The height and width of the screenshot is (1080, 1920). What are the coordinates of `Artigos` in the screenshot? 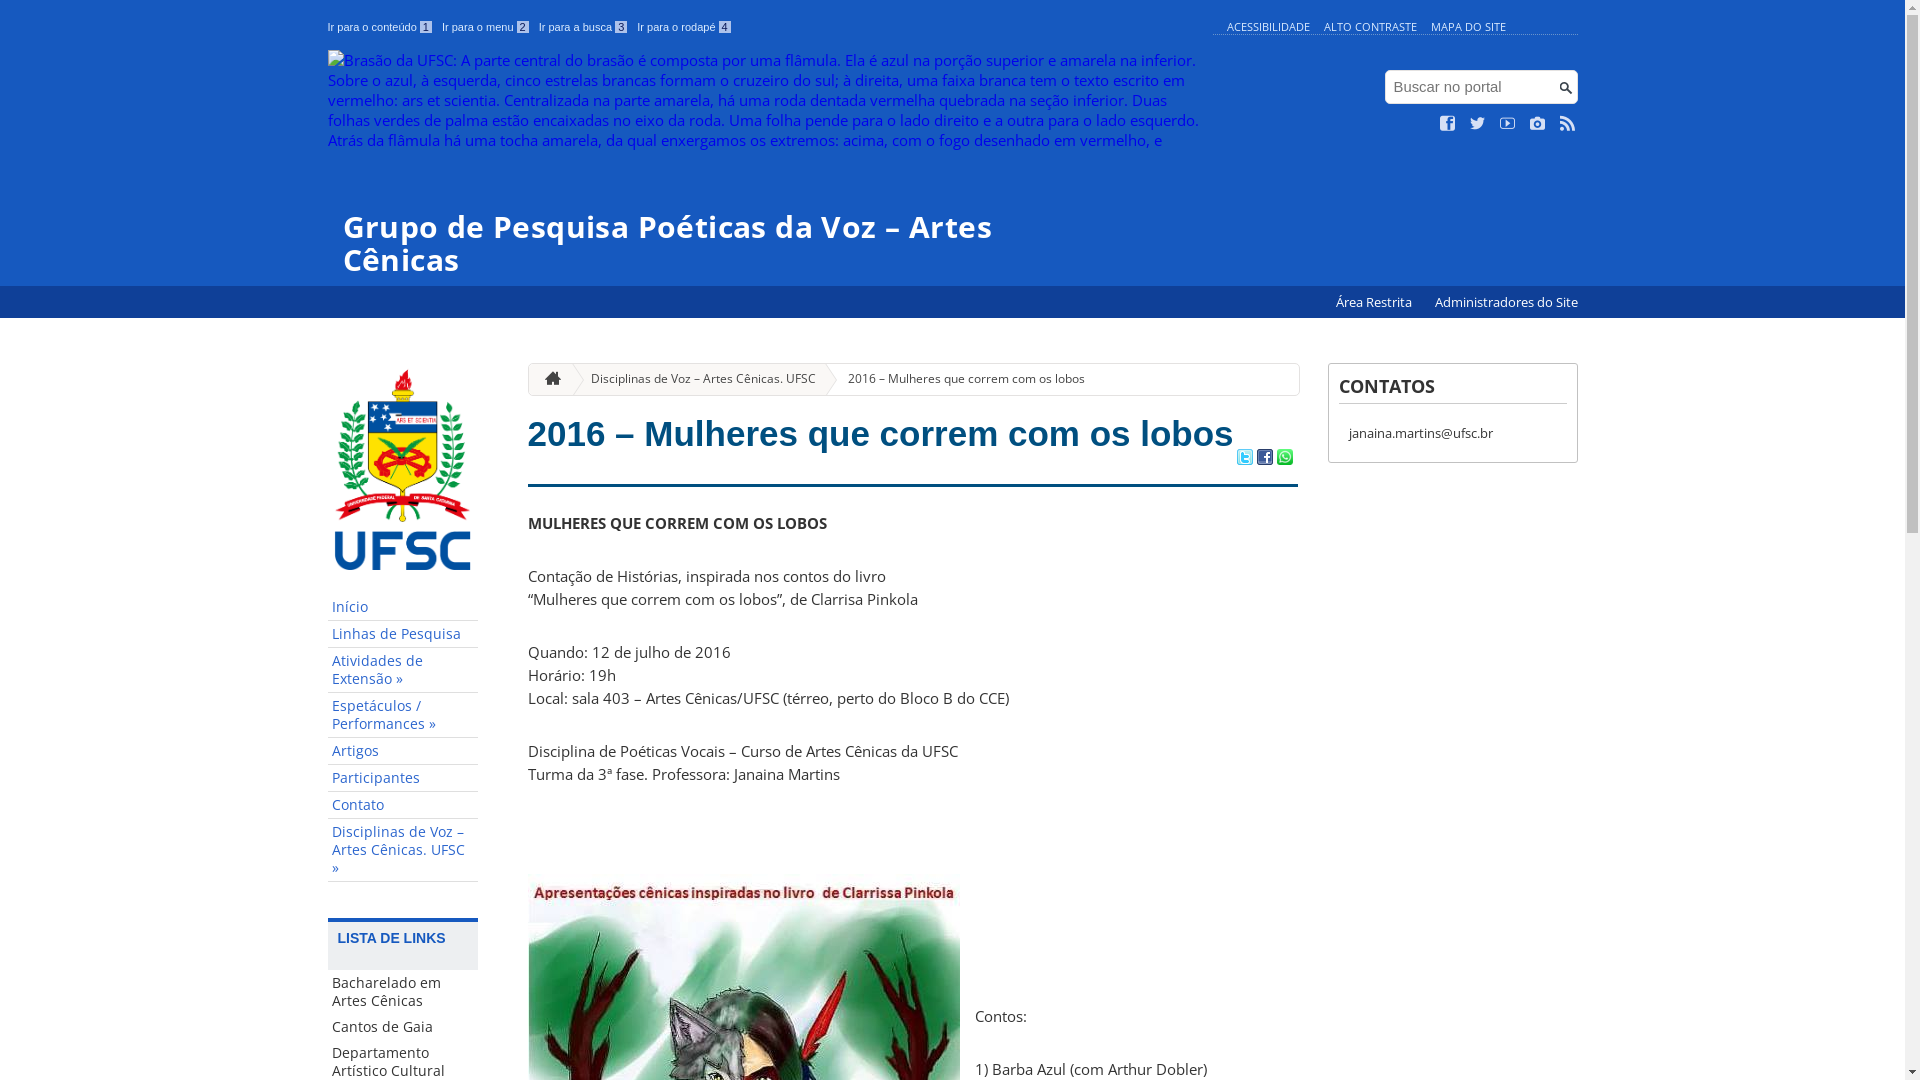 It's located at (403, 752).